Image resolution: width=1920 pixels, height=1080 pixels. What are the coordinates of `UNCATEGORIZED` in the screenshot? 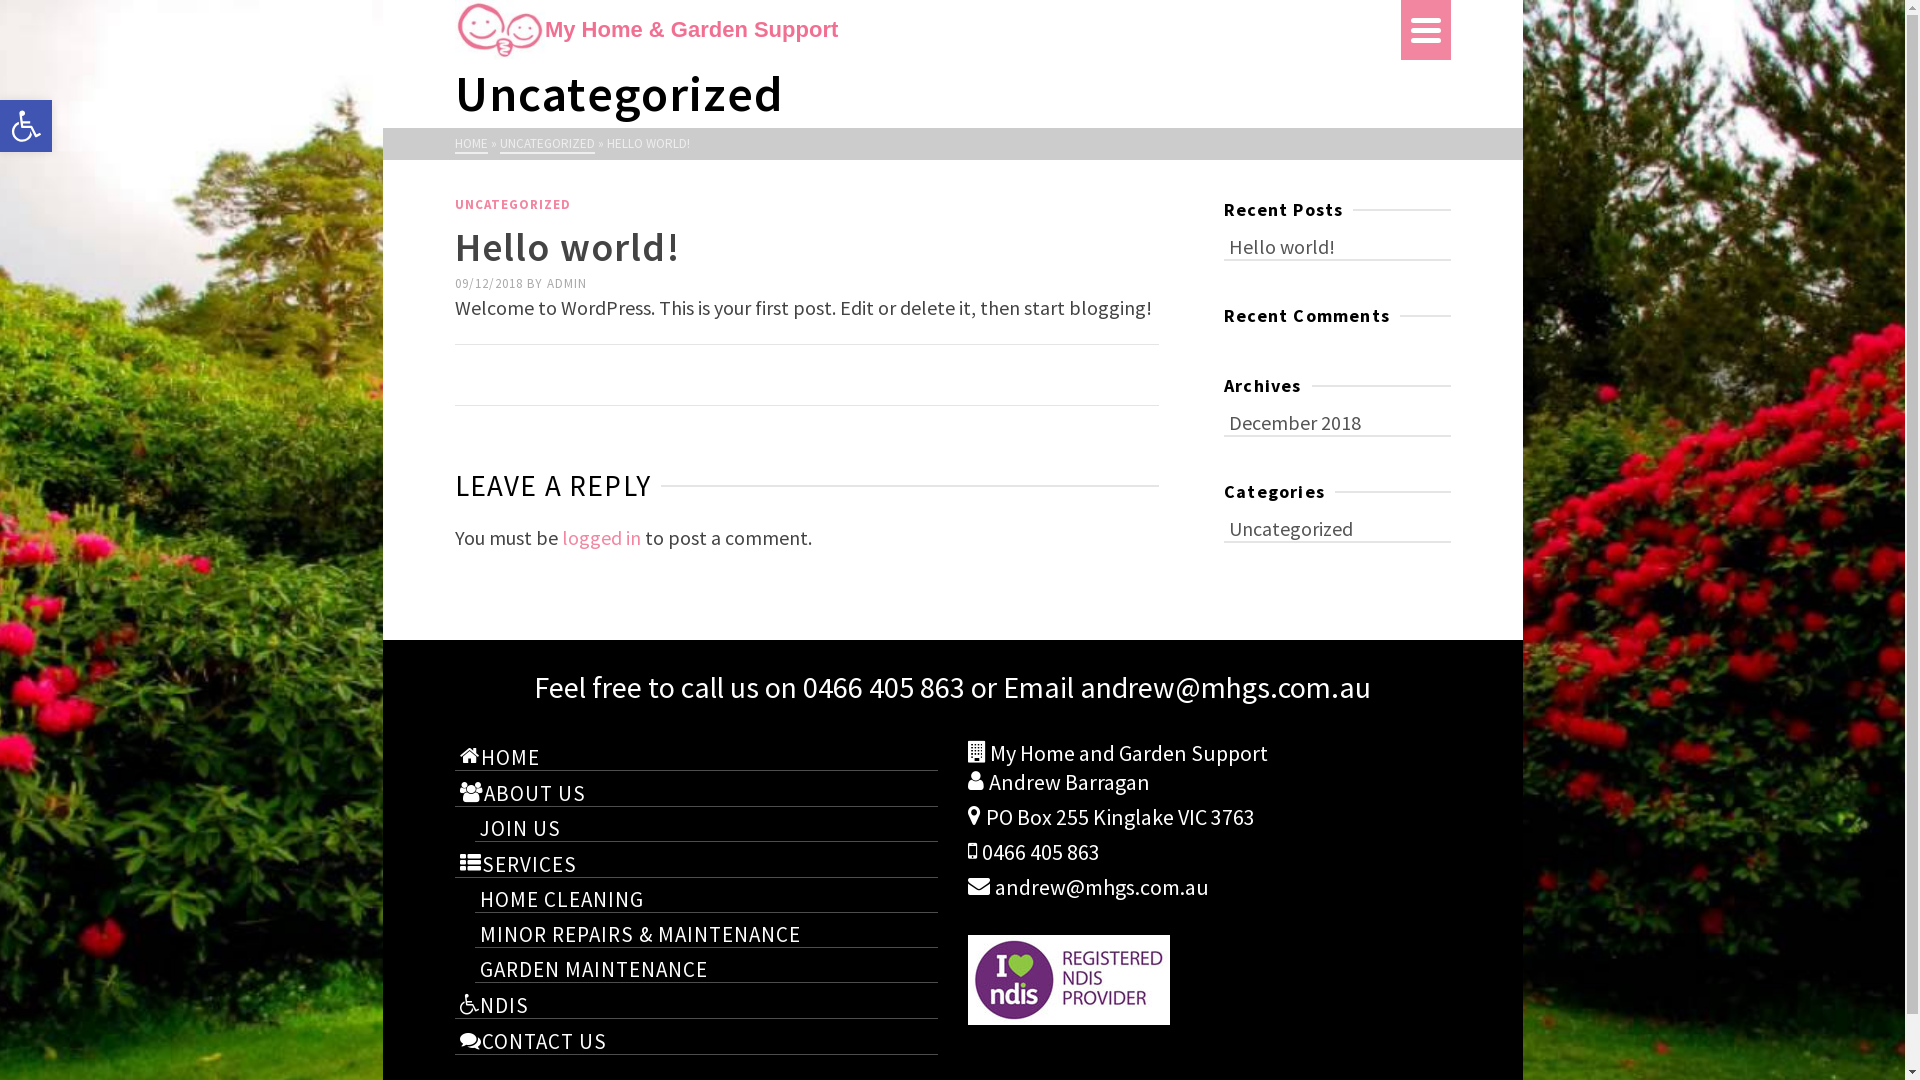 It's located at (548, 144).